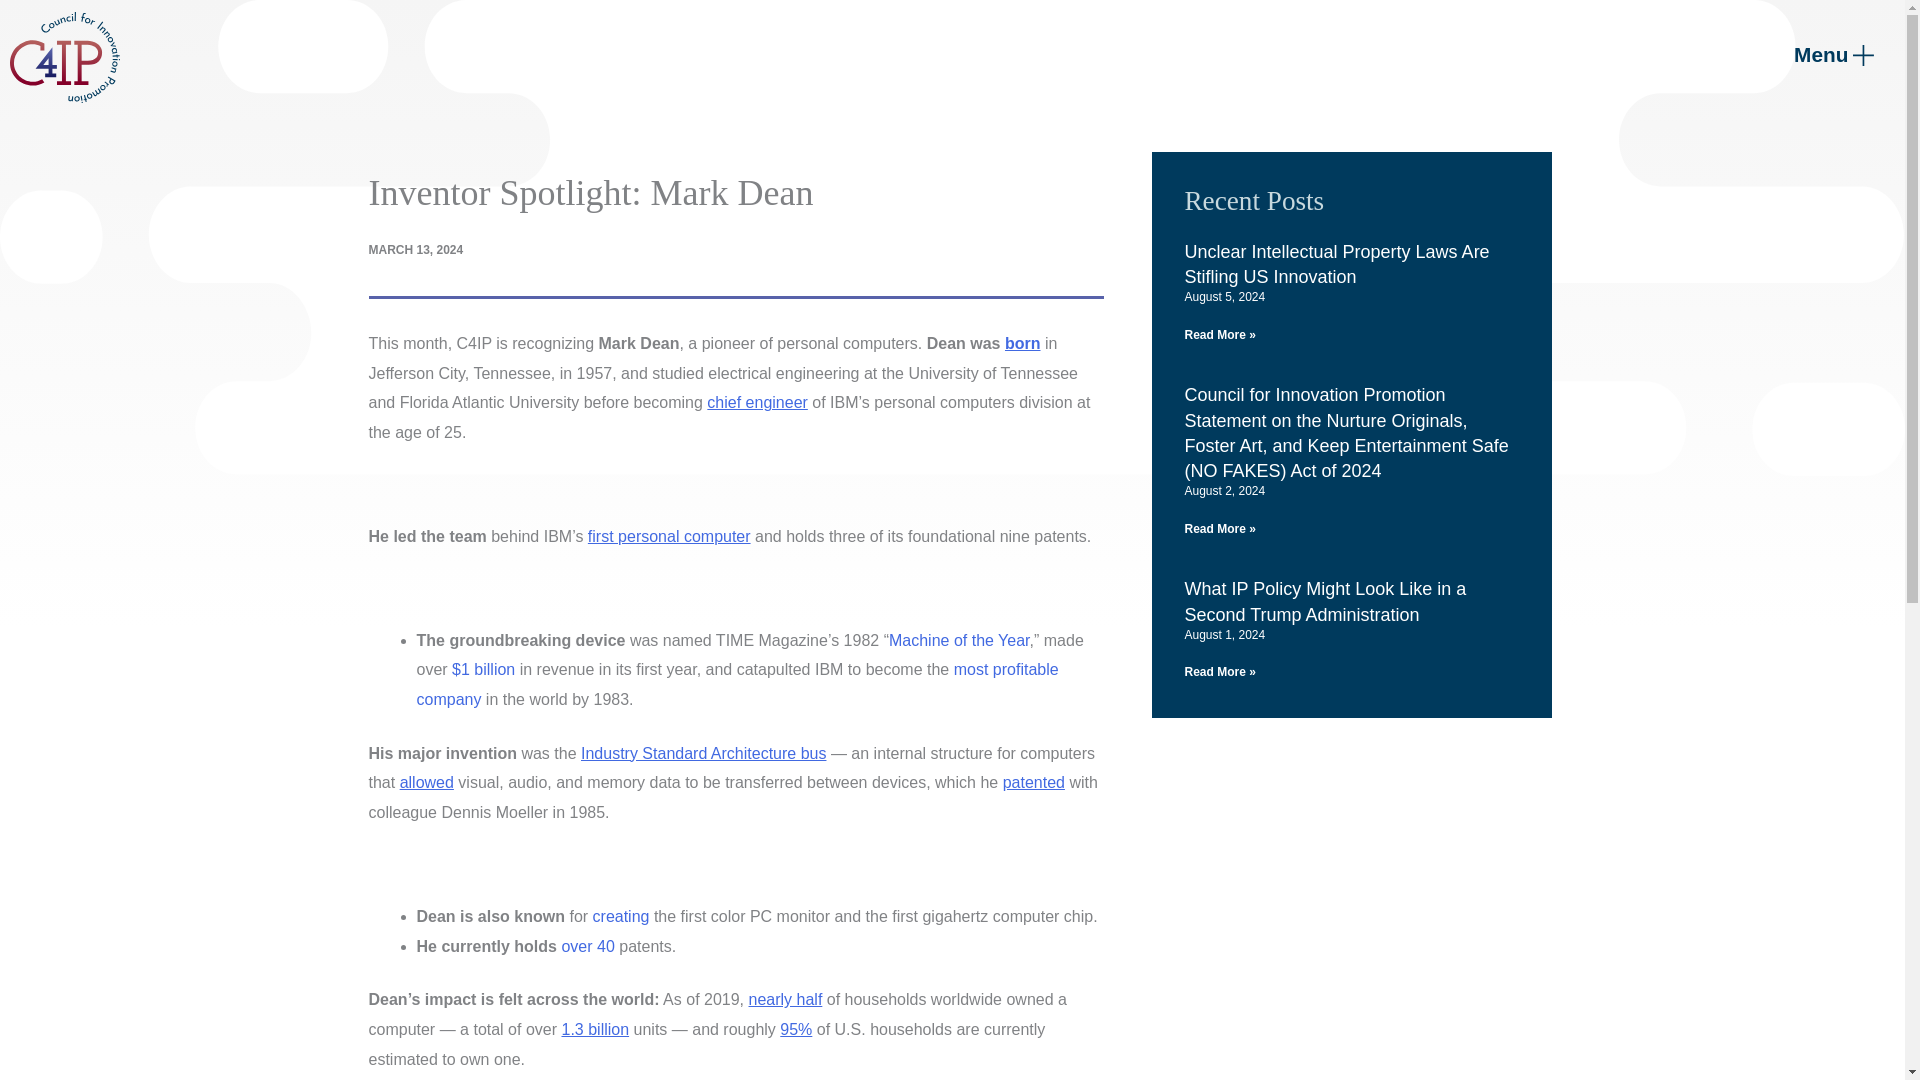 The height and width of the screenshot is (1080, 1920). What do you see at coordinates (1022, 343) in the screenshot?
I see `born` at bounding box center [1022, 343].